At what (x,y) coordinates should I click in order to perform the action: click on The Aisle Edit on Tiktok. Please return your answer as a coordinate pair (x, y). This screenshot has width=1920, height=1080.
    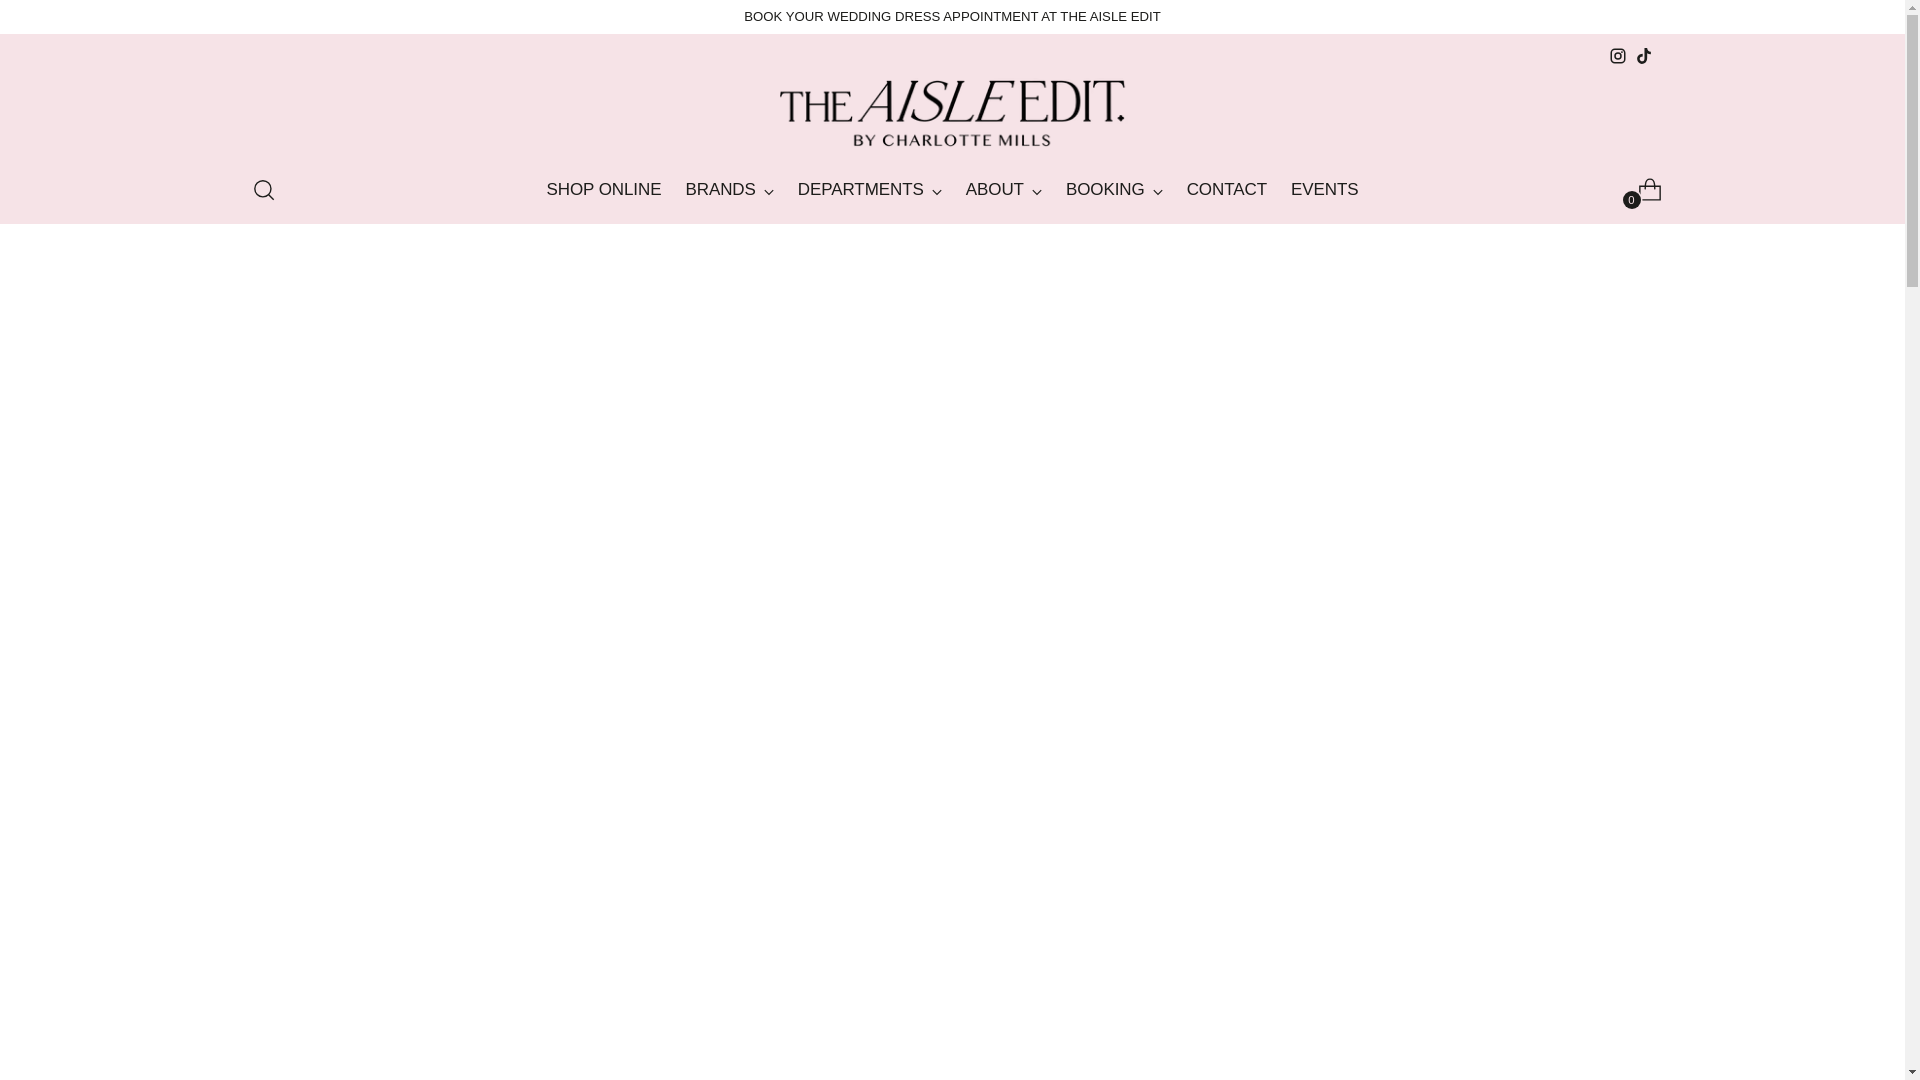
    Looking at the image, I should click on (1617, 56).